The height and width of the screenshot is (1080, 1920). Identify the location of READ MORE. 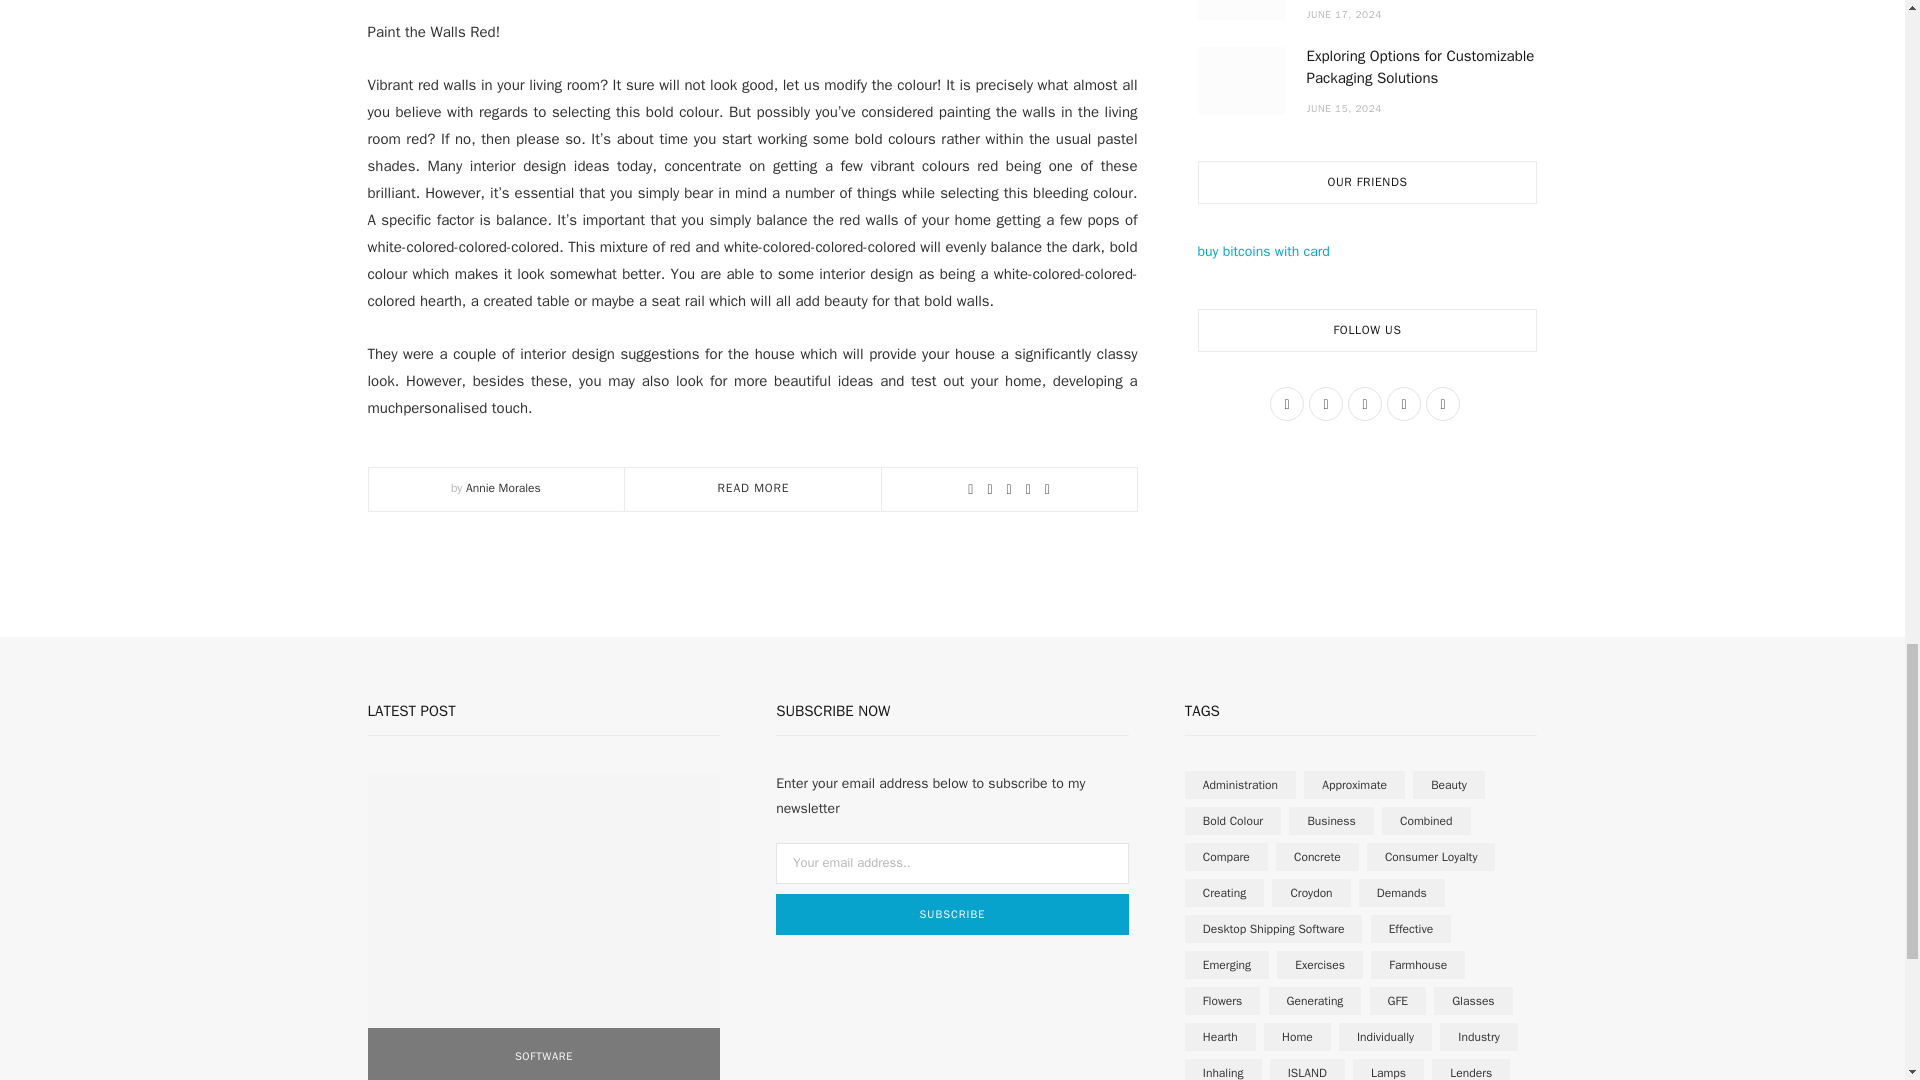
(754, 487).